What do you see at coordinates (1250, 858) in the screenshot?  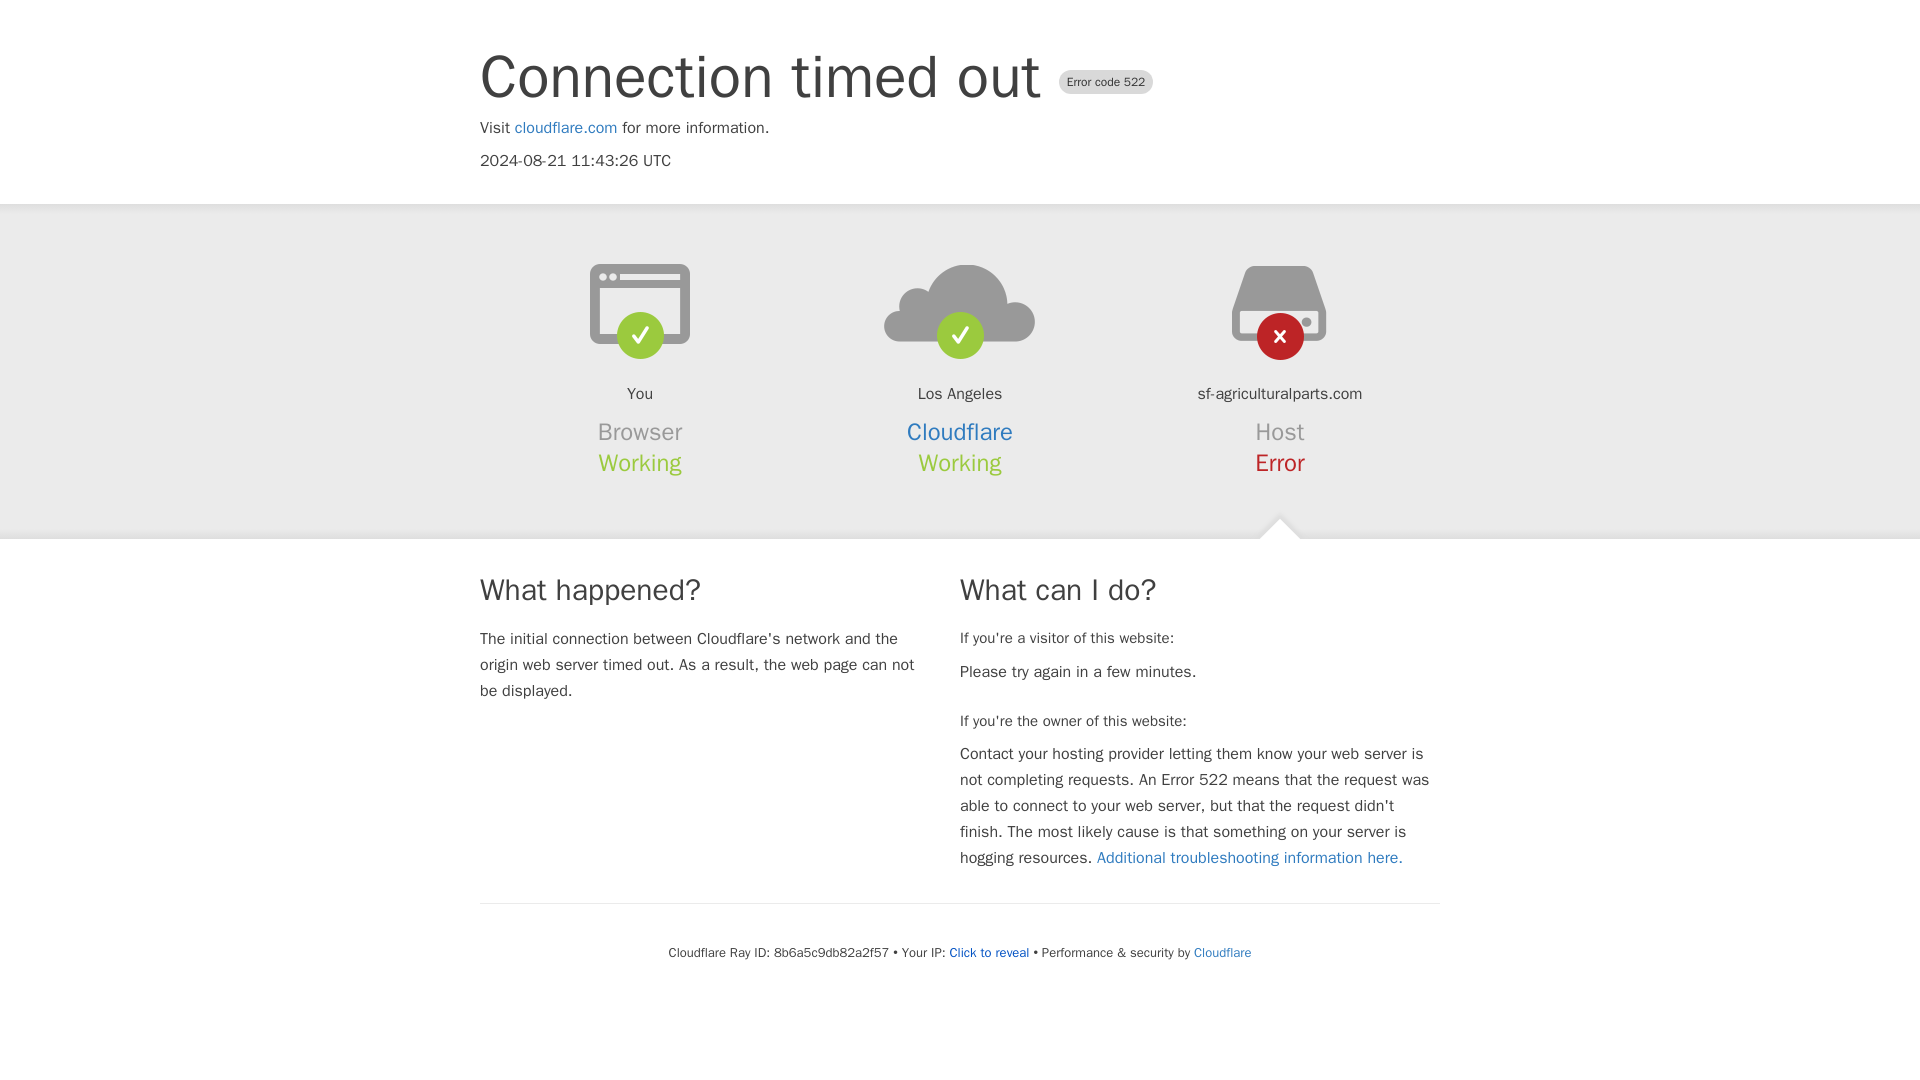 I see `Additional troubleshooting information here.` at bounding box center [1250, 858].